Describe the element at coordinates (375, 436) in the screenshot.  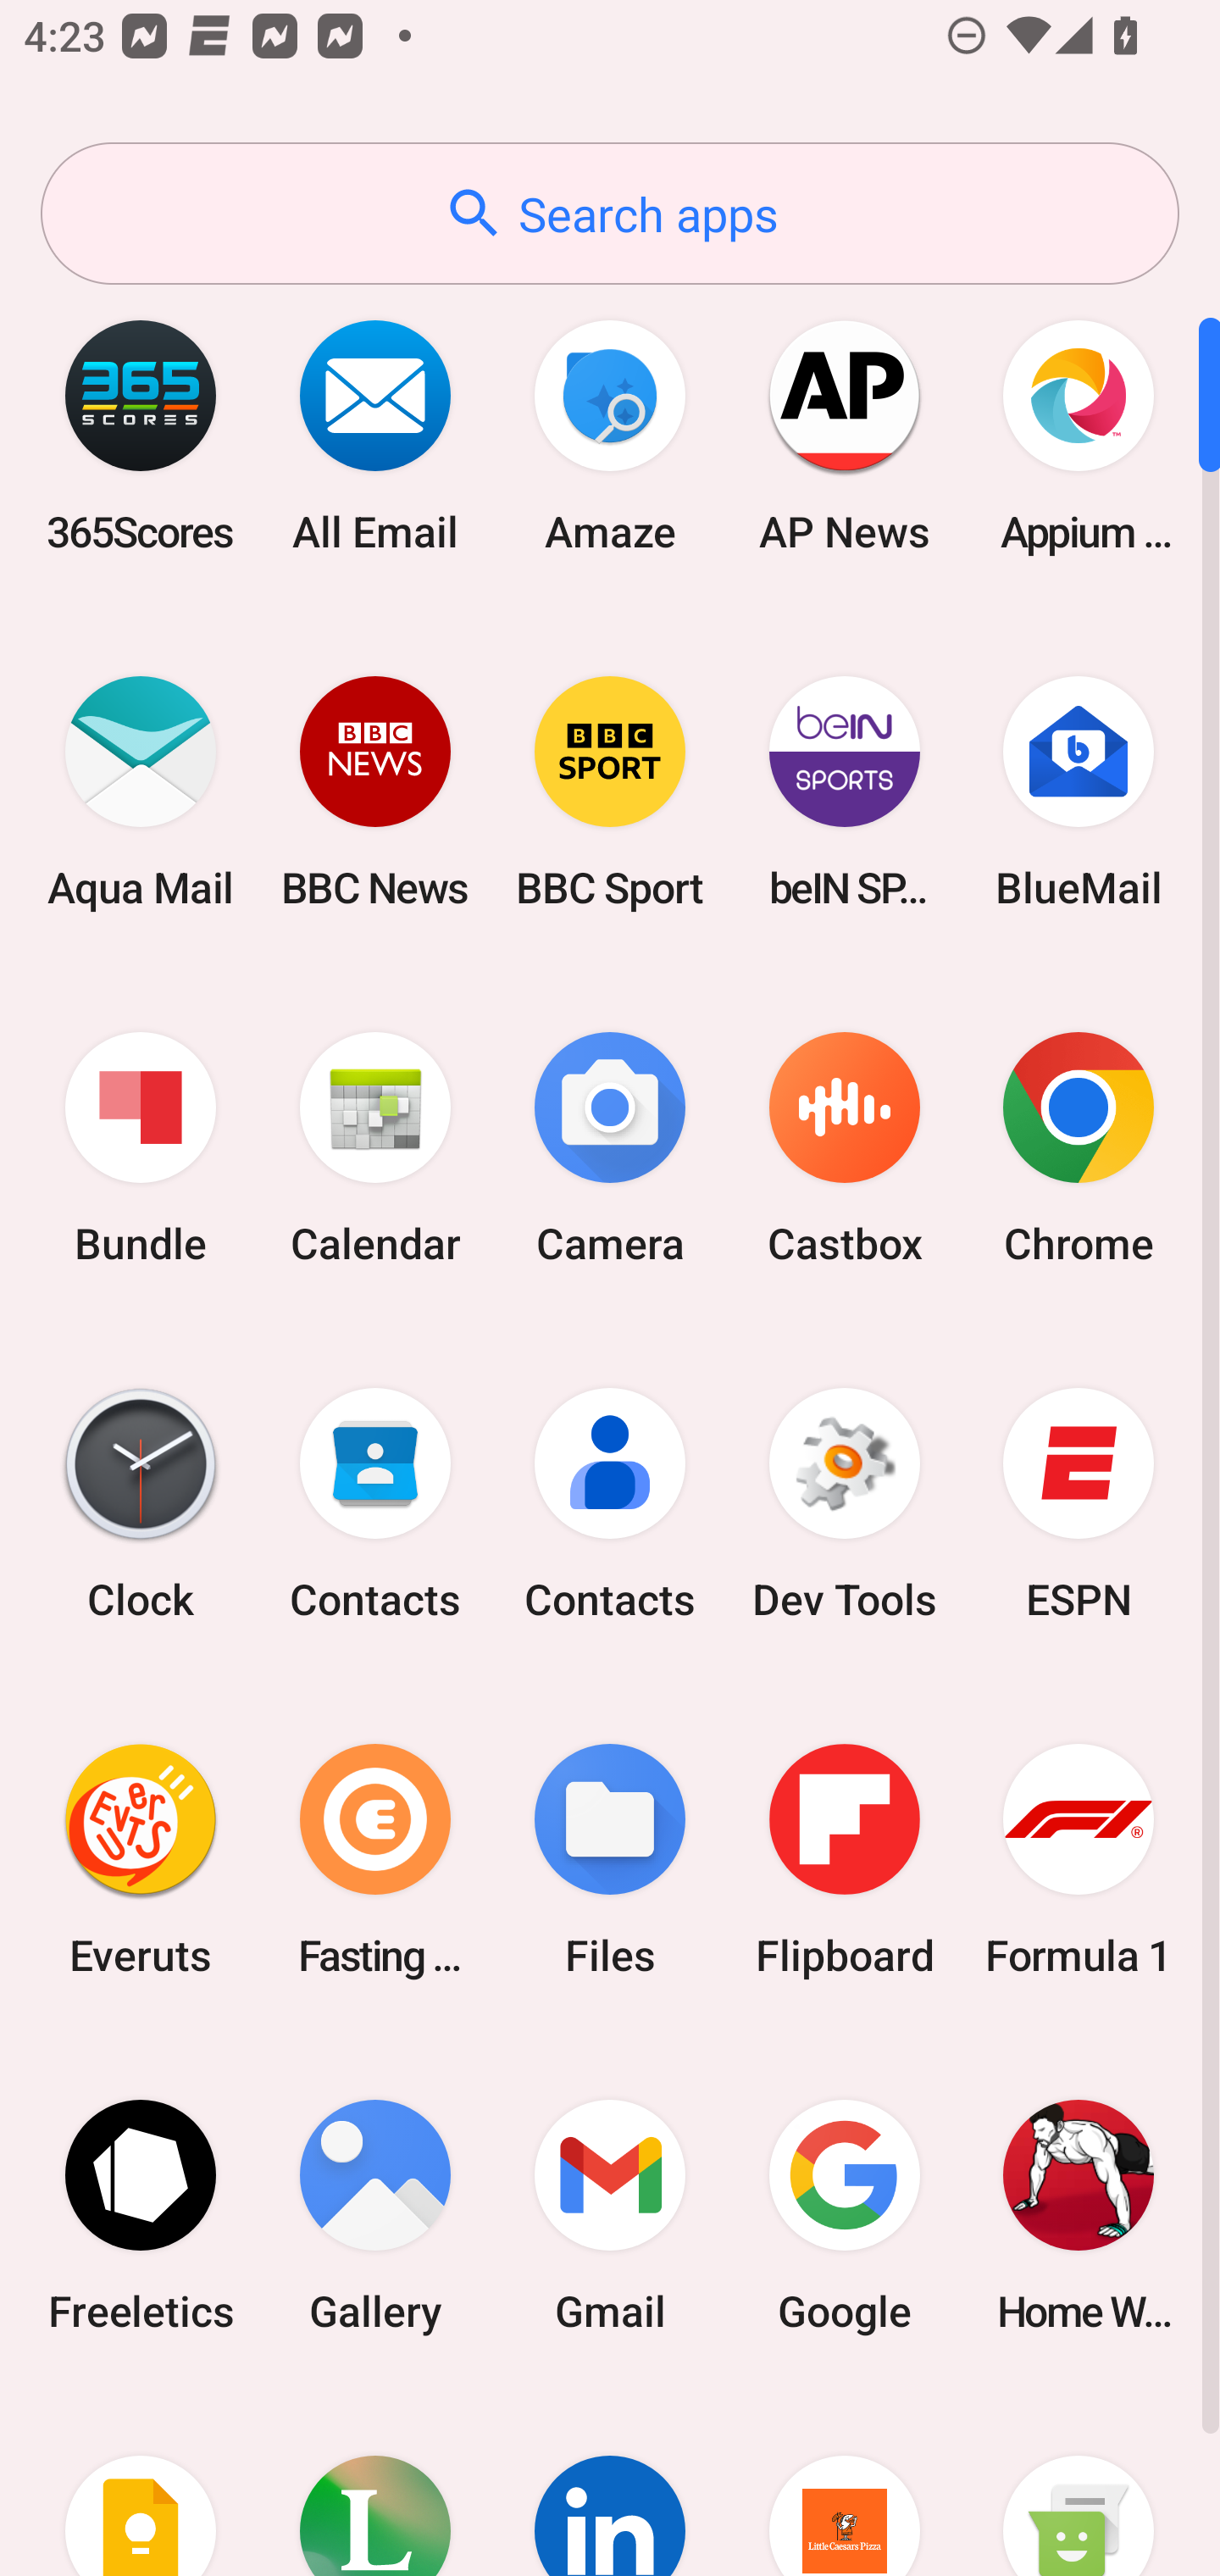
I see `All Email` at that location.